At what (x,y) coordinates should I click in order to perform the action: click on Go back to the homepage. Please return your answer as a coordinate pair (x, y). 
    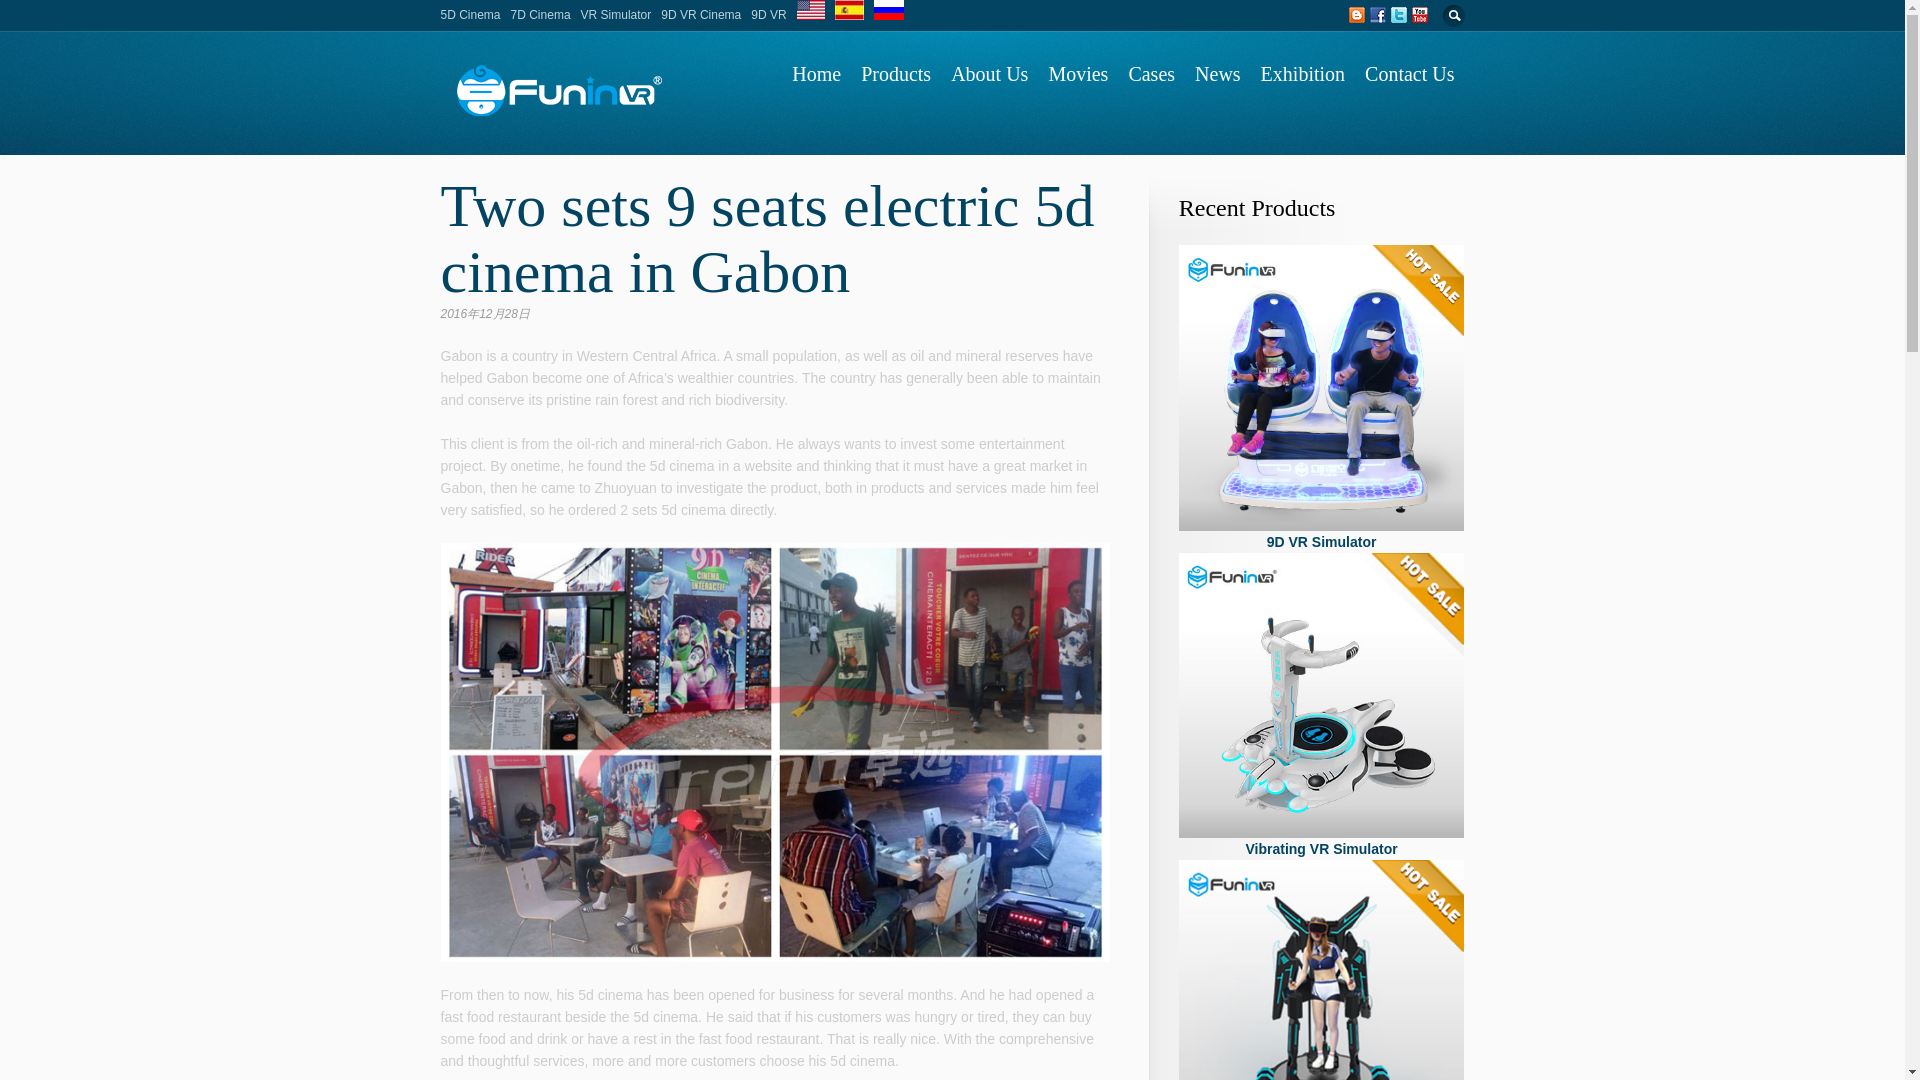
    Looking at the image, I should click on (557, 113).